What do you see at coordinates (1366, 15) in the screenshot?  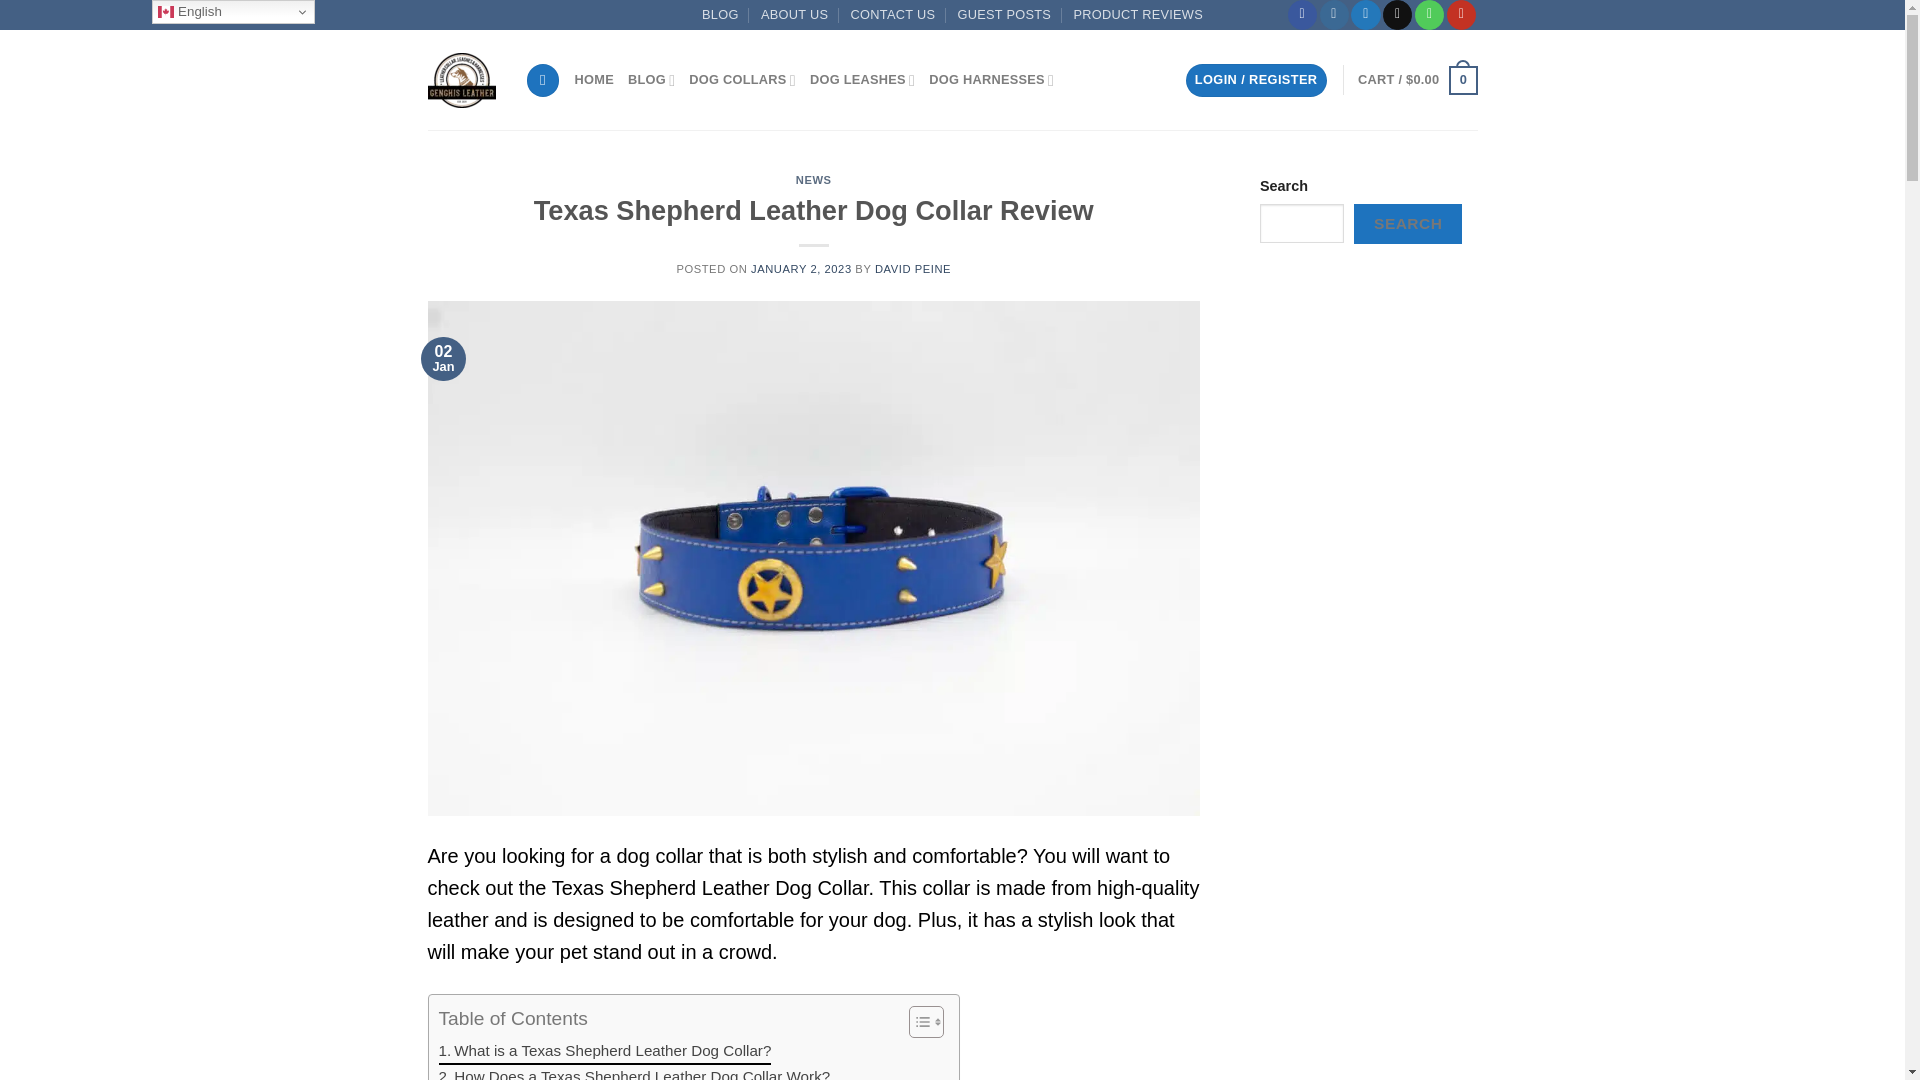 I see `Follow on Twitter` at bounding box center [1366, 15].